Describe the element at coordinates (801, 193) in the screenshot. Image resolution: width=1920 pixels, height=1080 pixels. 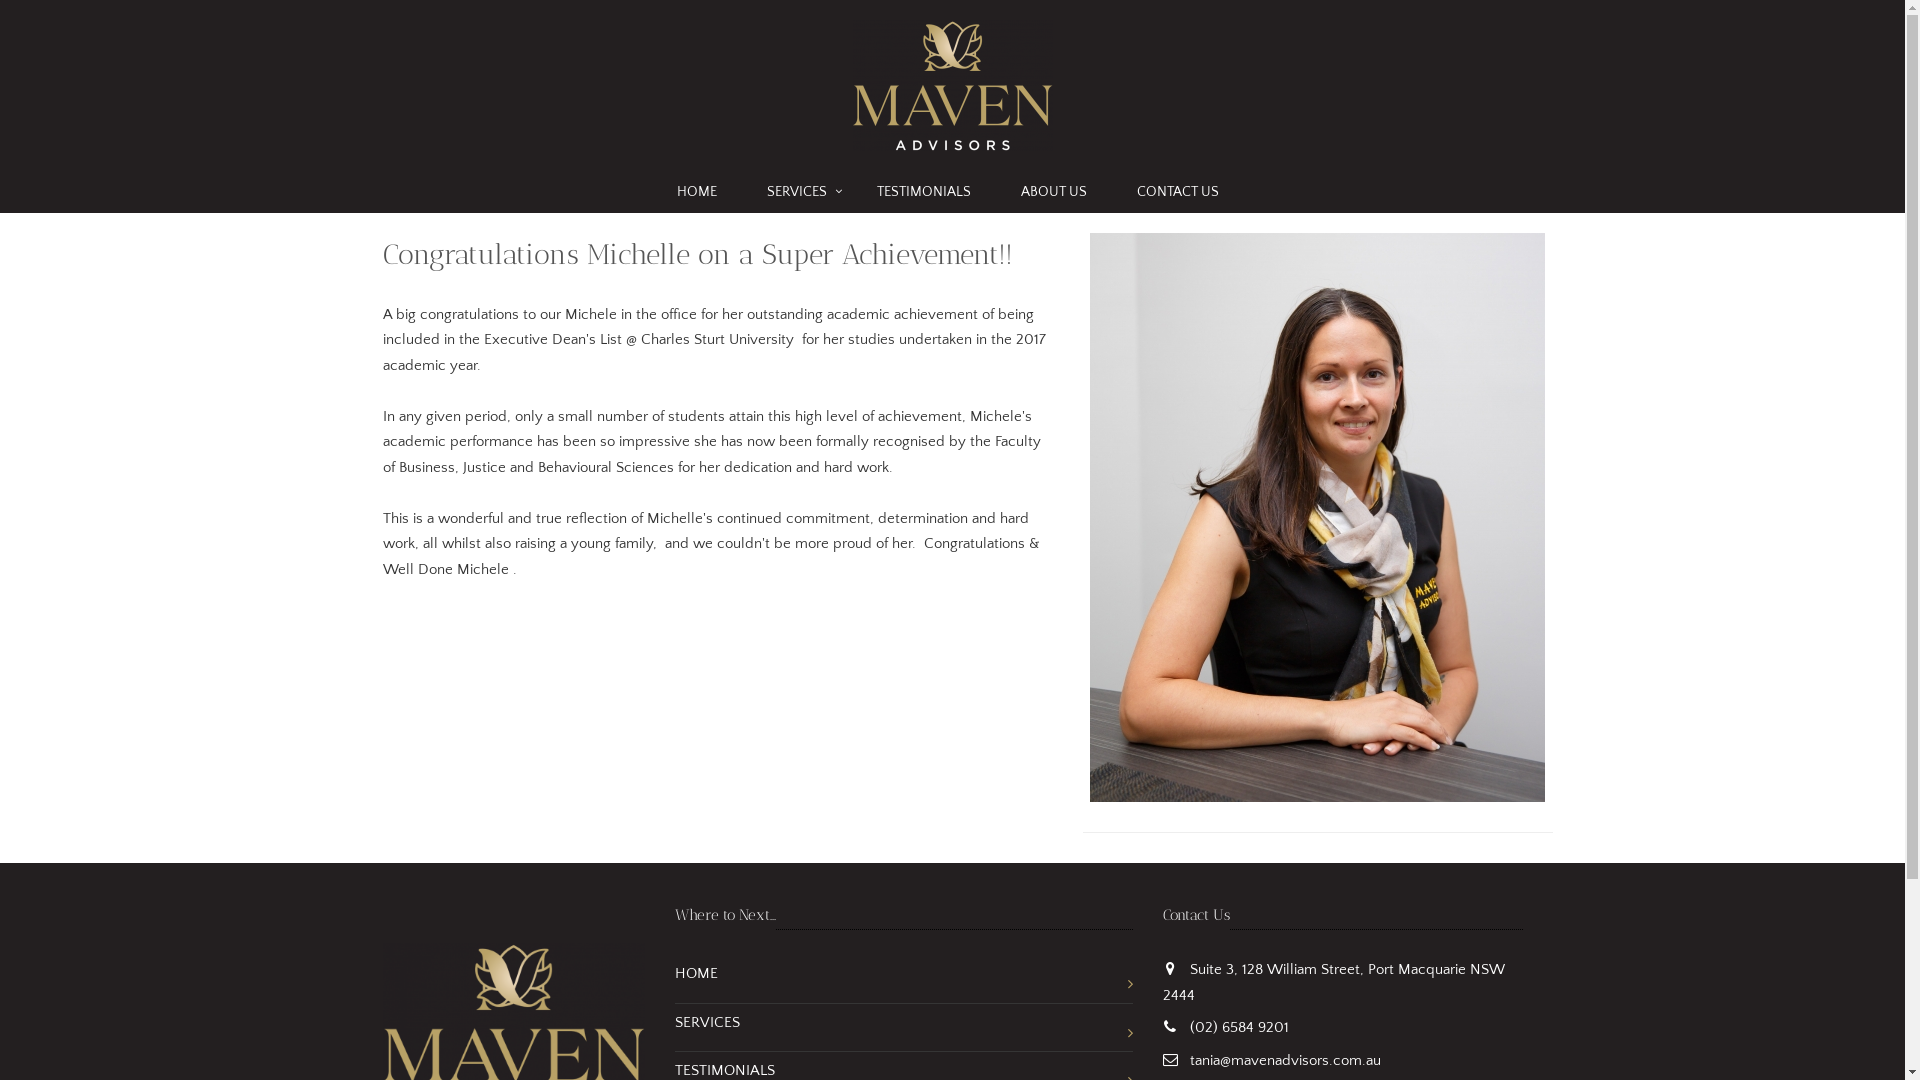
I see `SERVICES` at that location.